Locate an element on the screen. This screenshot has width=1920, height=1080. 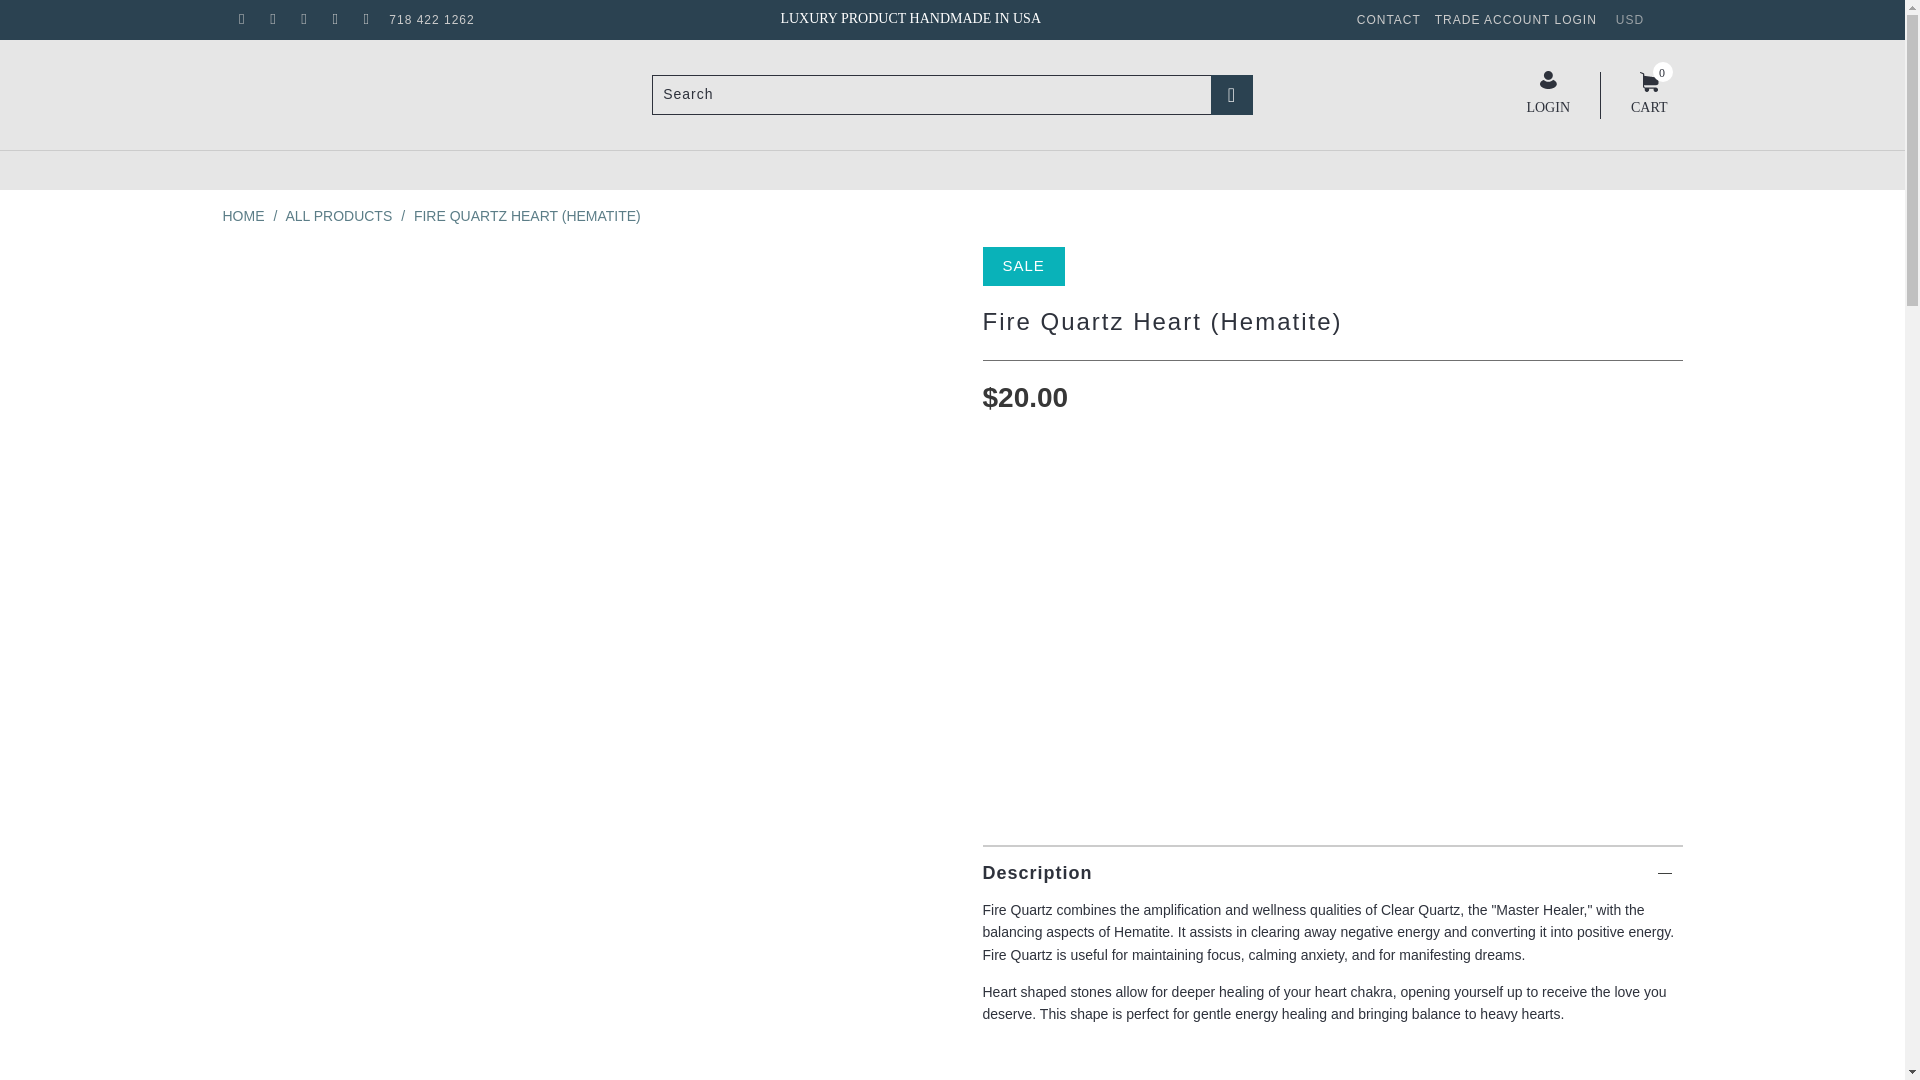
718 422 1262 is located at coordinates (432, 20).